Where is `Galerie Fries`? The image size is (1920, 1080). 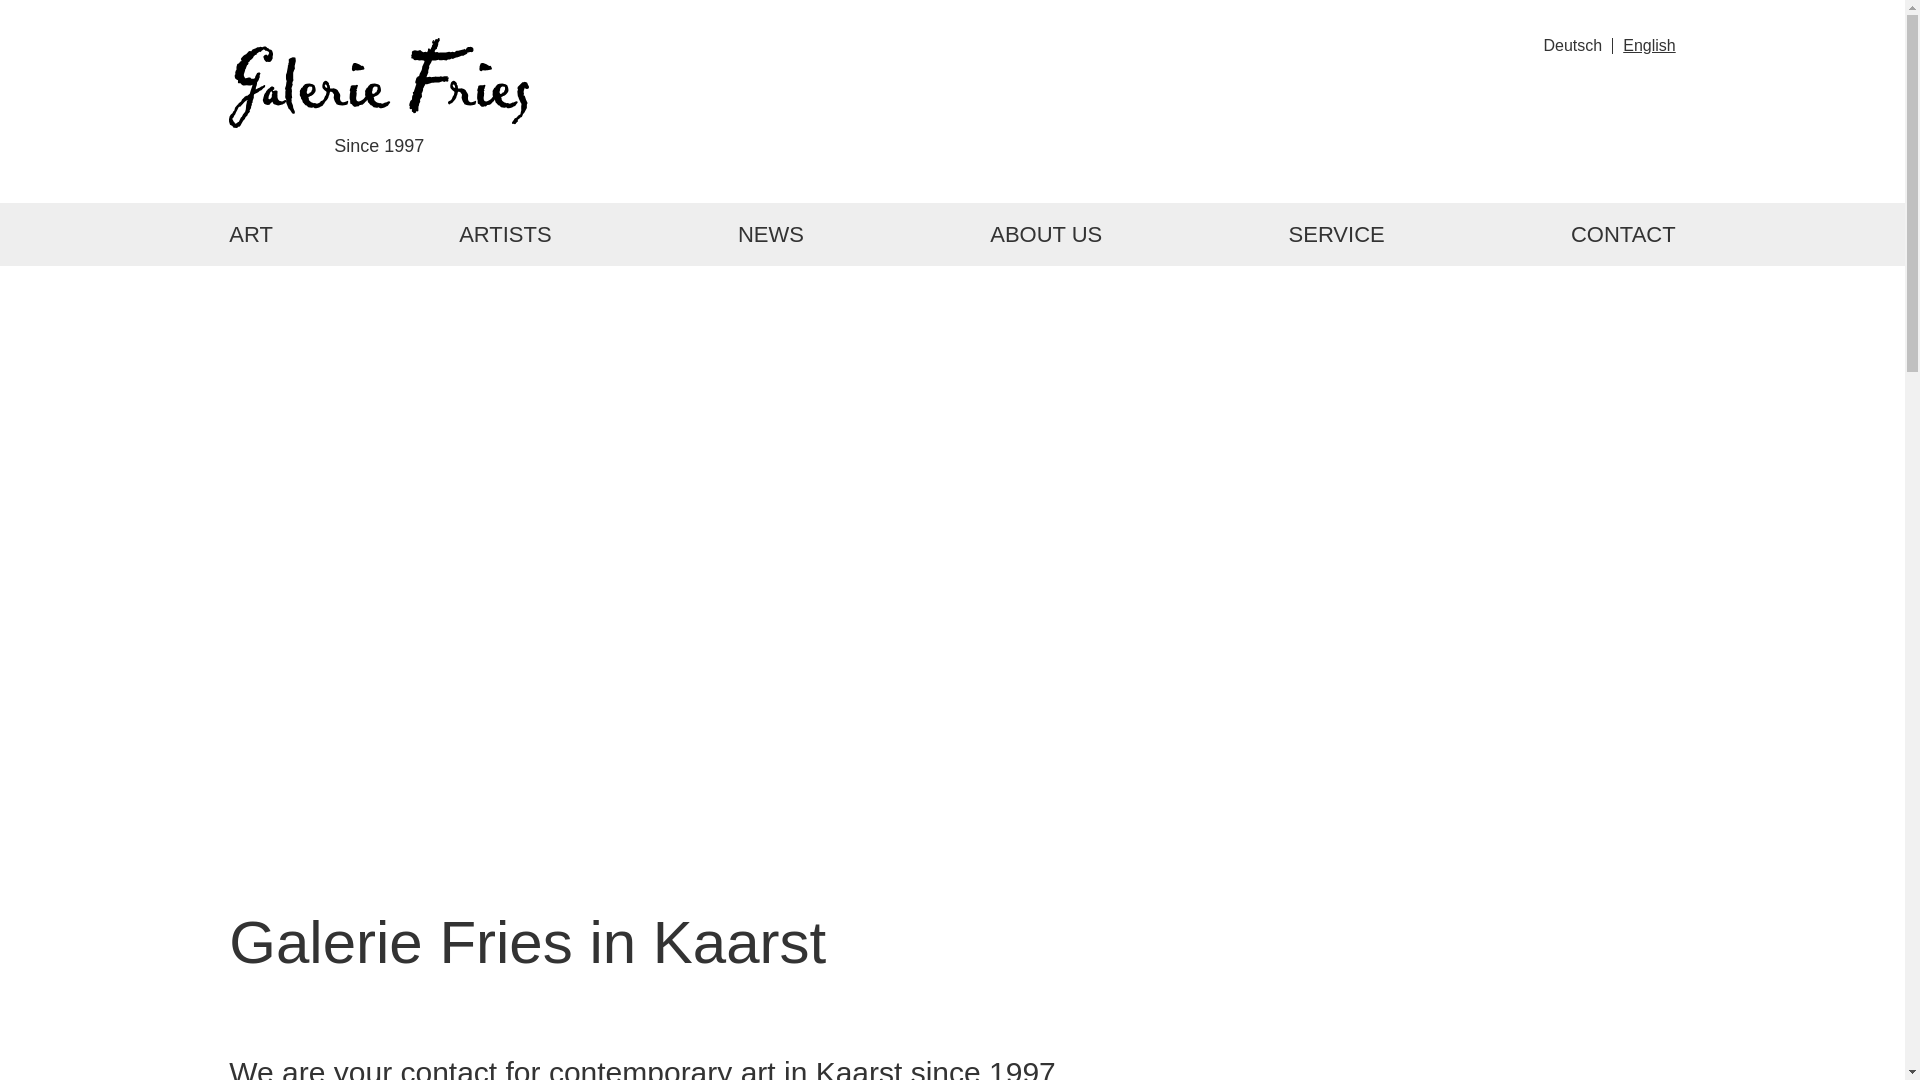
Galerie Fries is located at coordinates (378, 82).